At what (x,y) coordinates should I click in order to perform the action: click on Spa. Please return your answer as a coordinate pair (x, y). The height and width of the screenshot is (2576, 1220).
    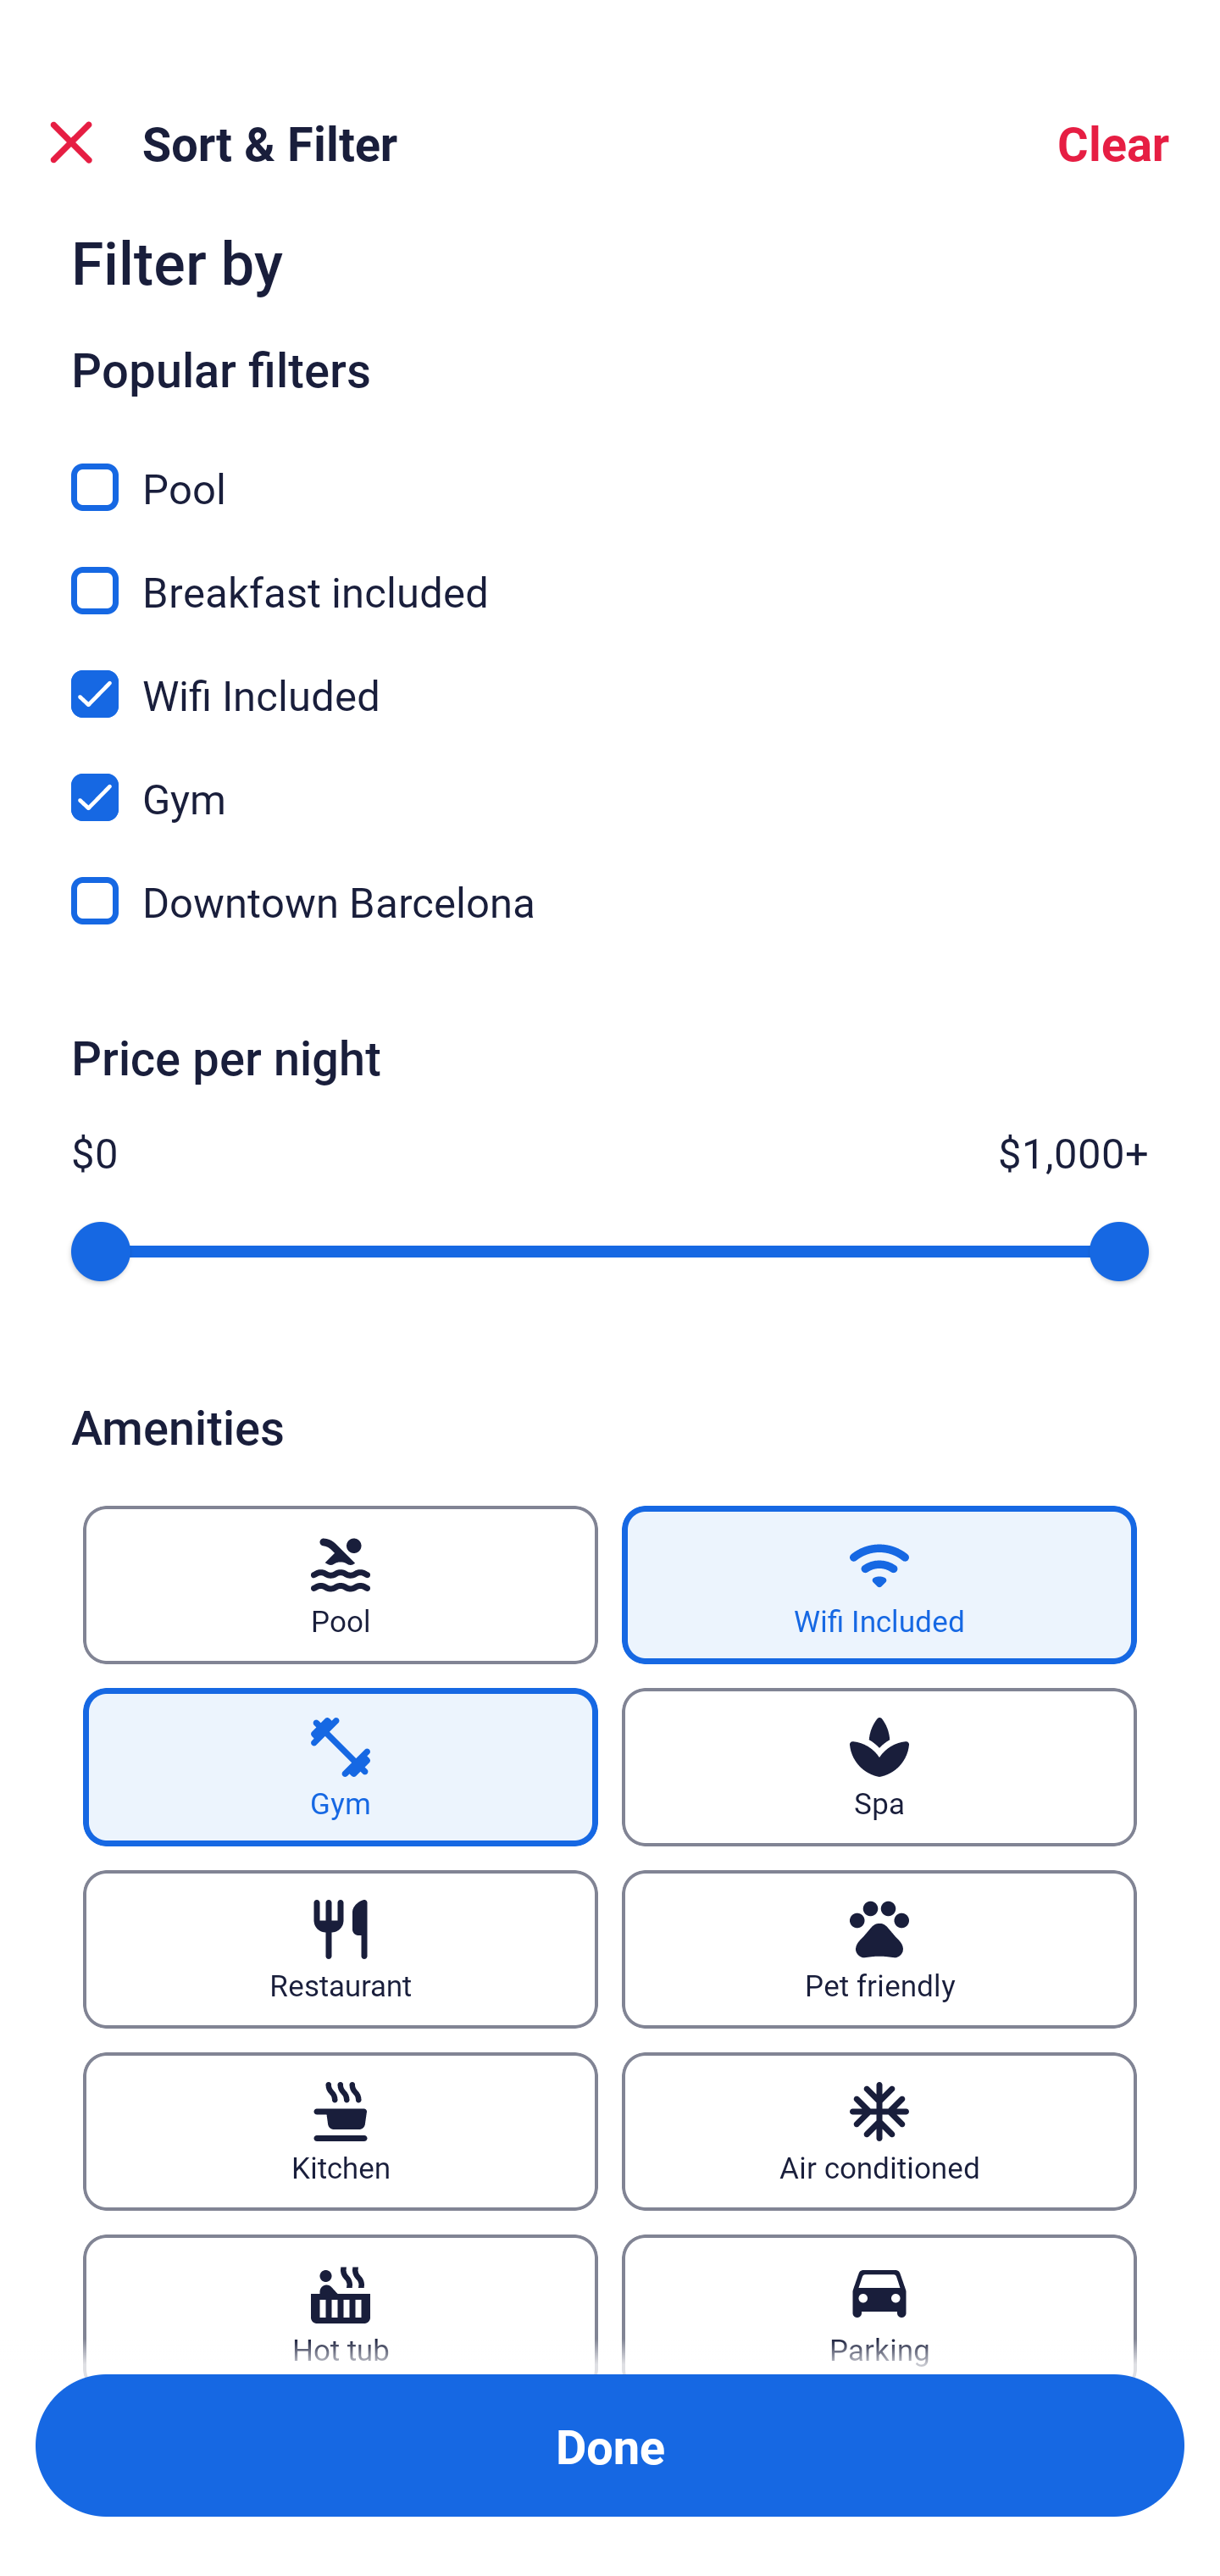
    Looking at the image, I should click on (879, 1767).